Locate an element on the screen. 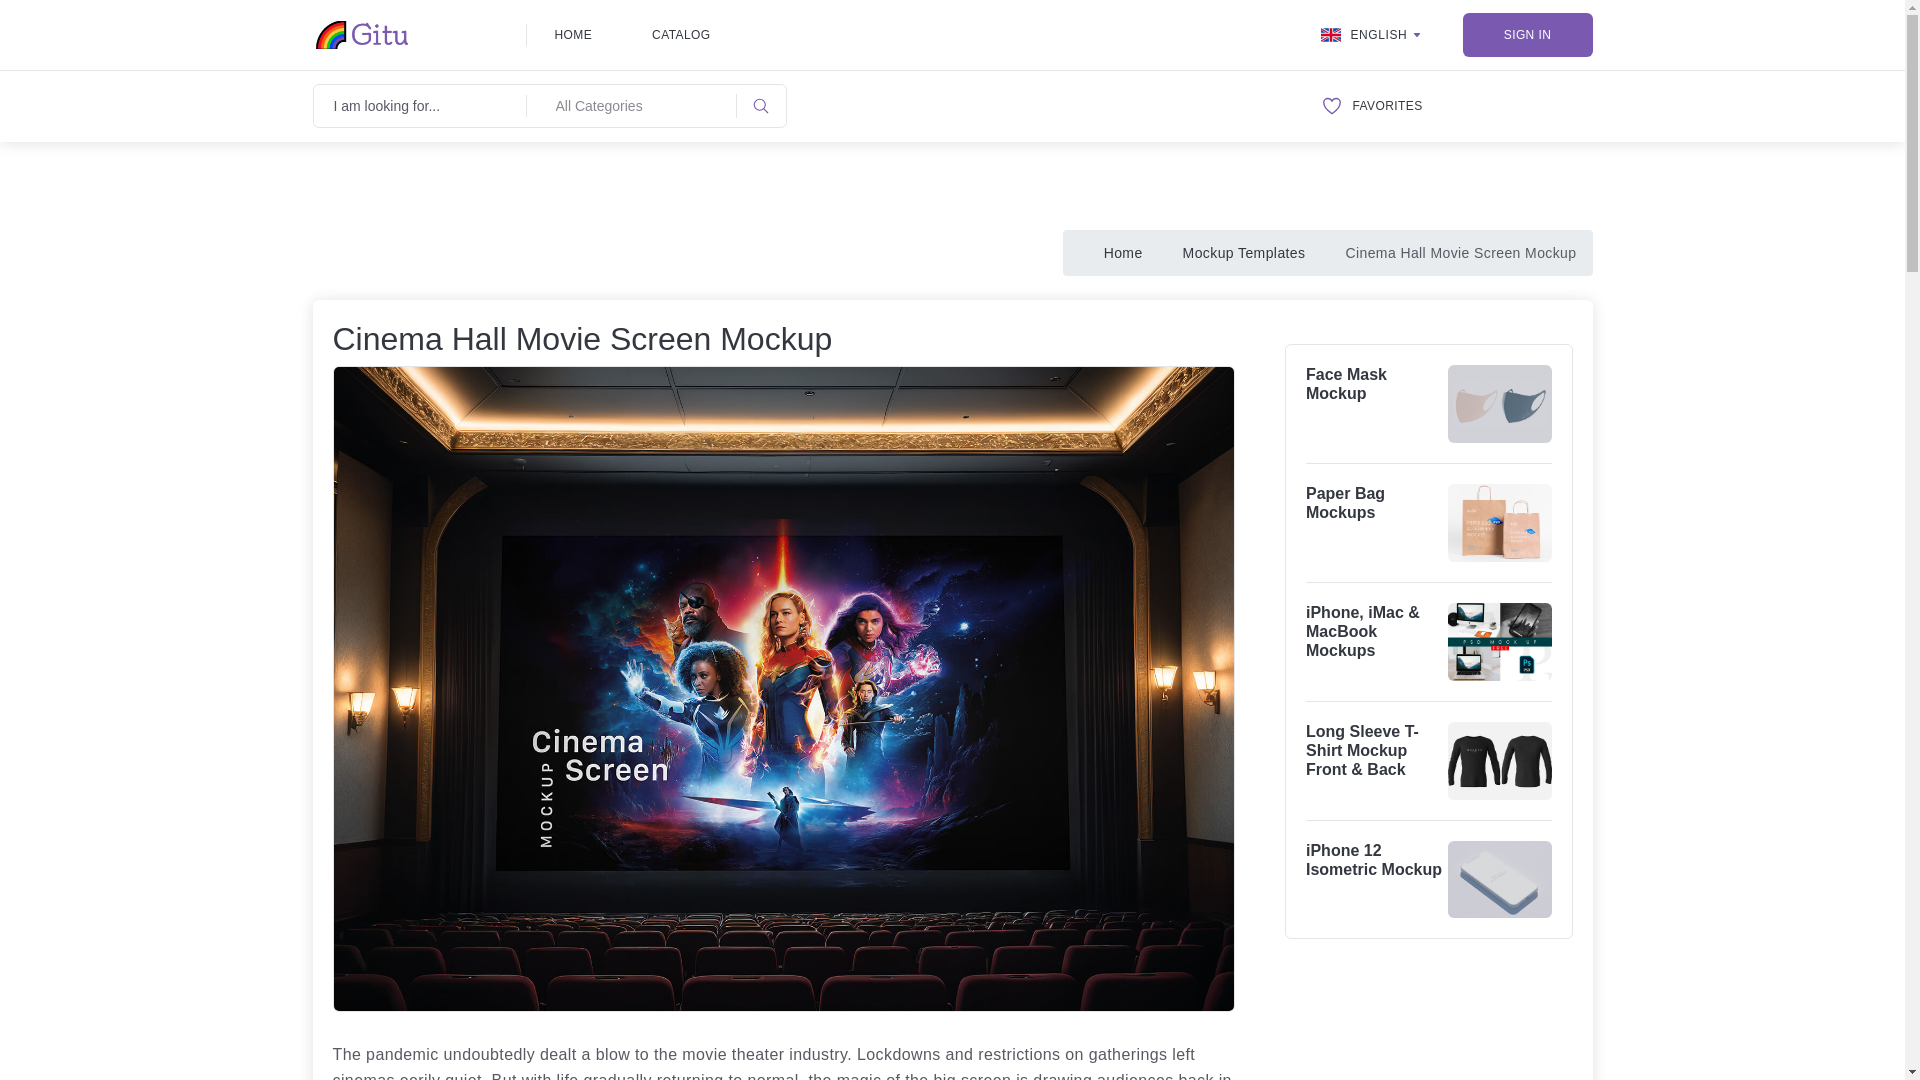 This screenshot has height=1080, width=1920. Face Mask Mockup is located at coordinates (1346, 384).